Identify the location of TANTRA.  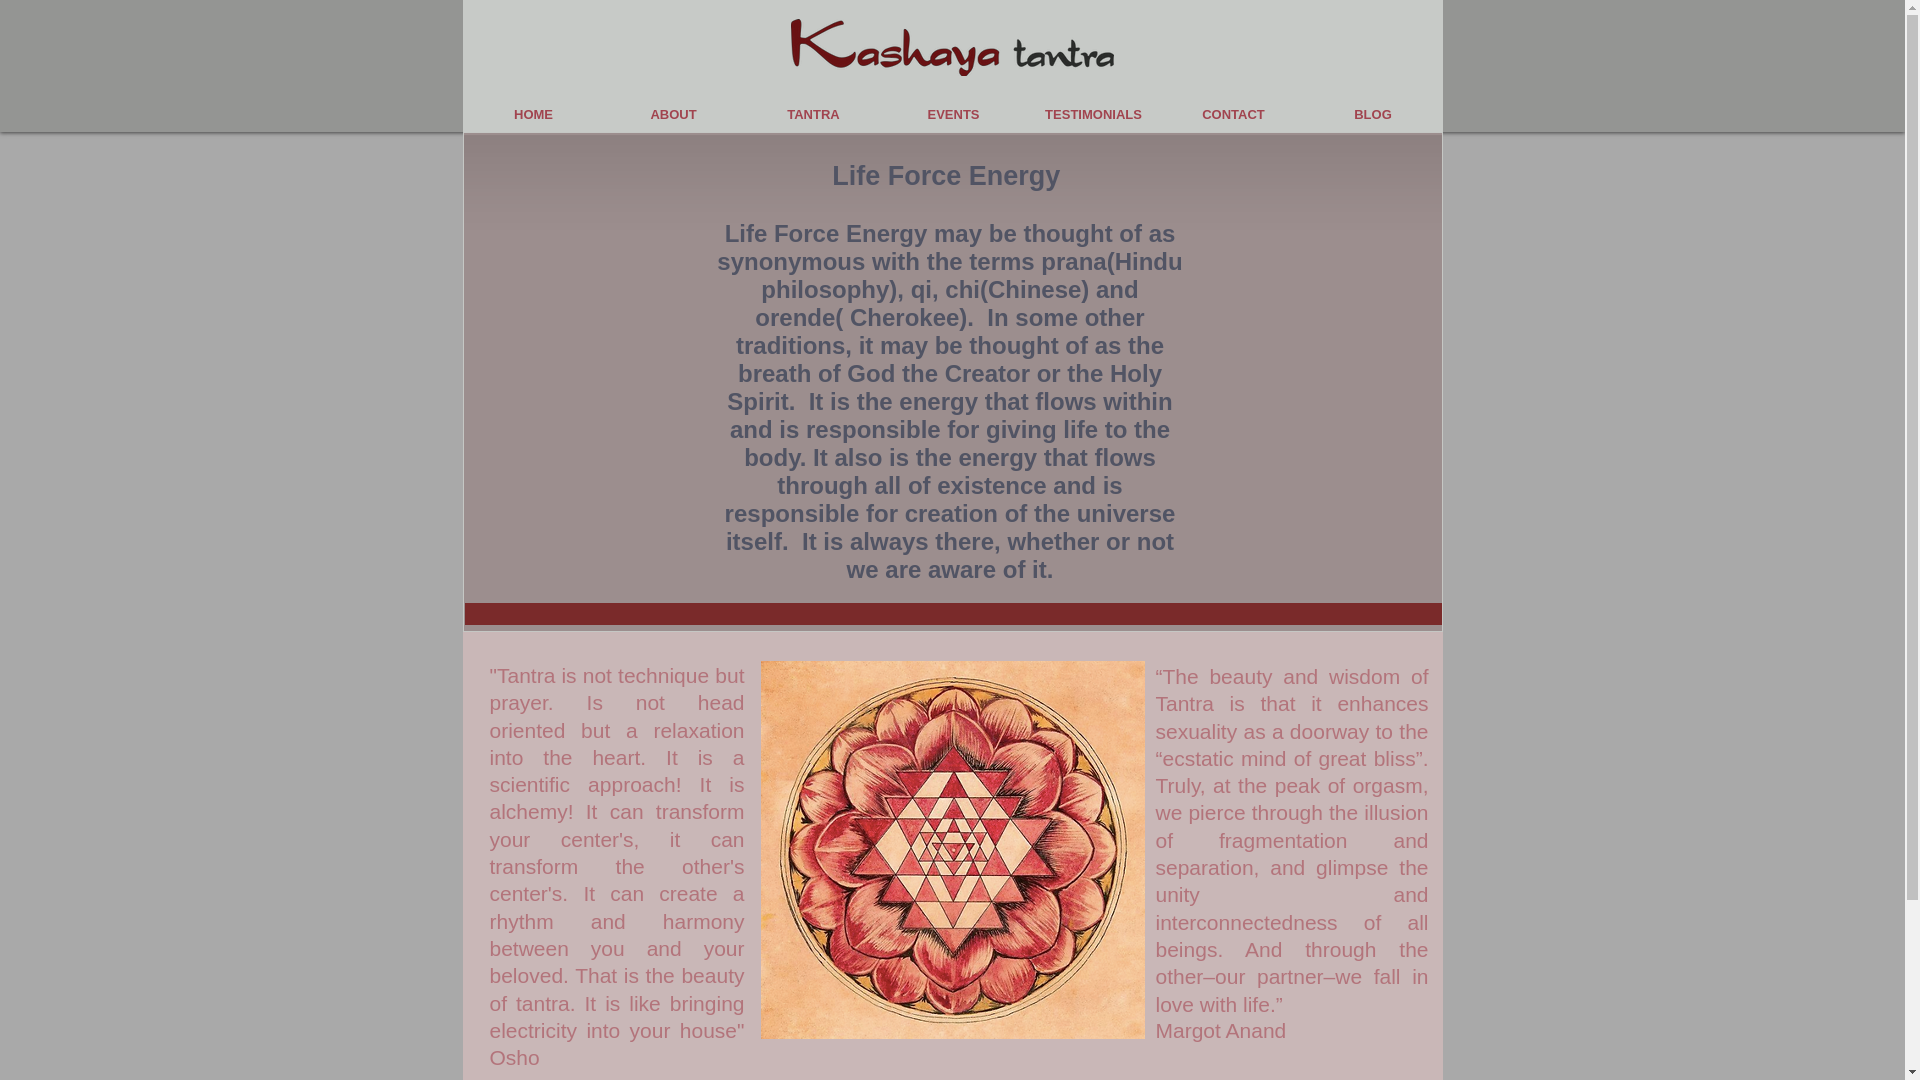
(814, 114).